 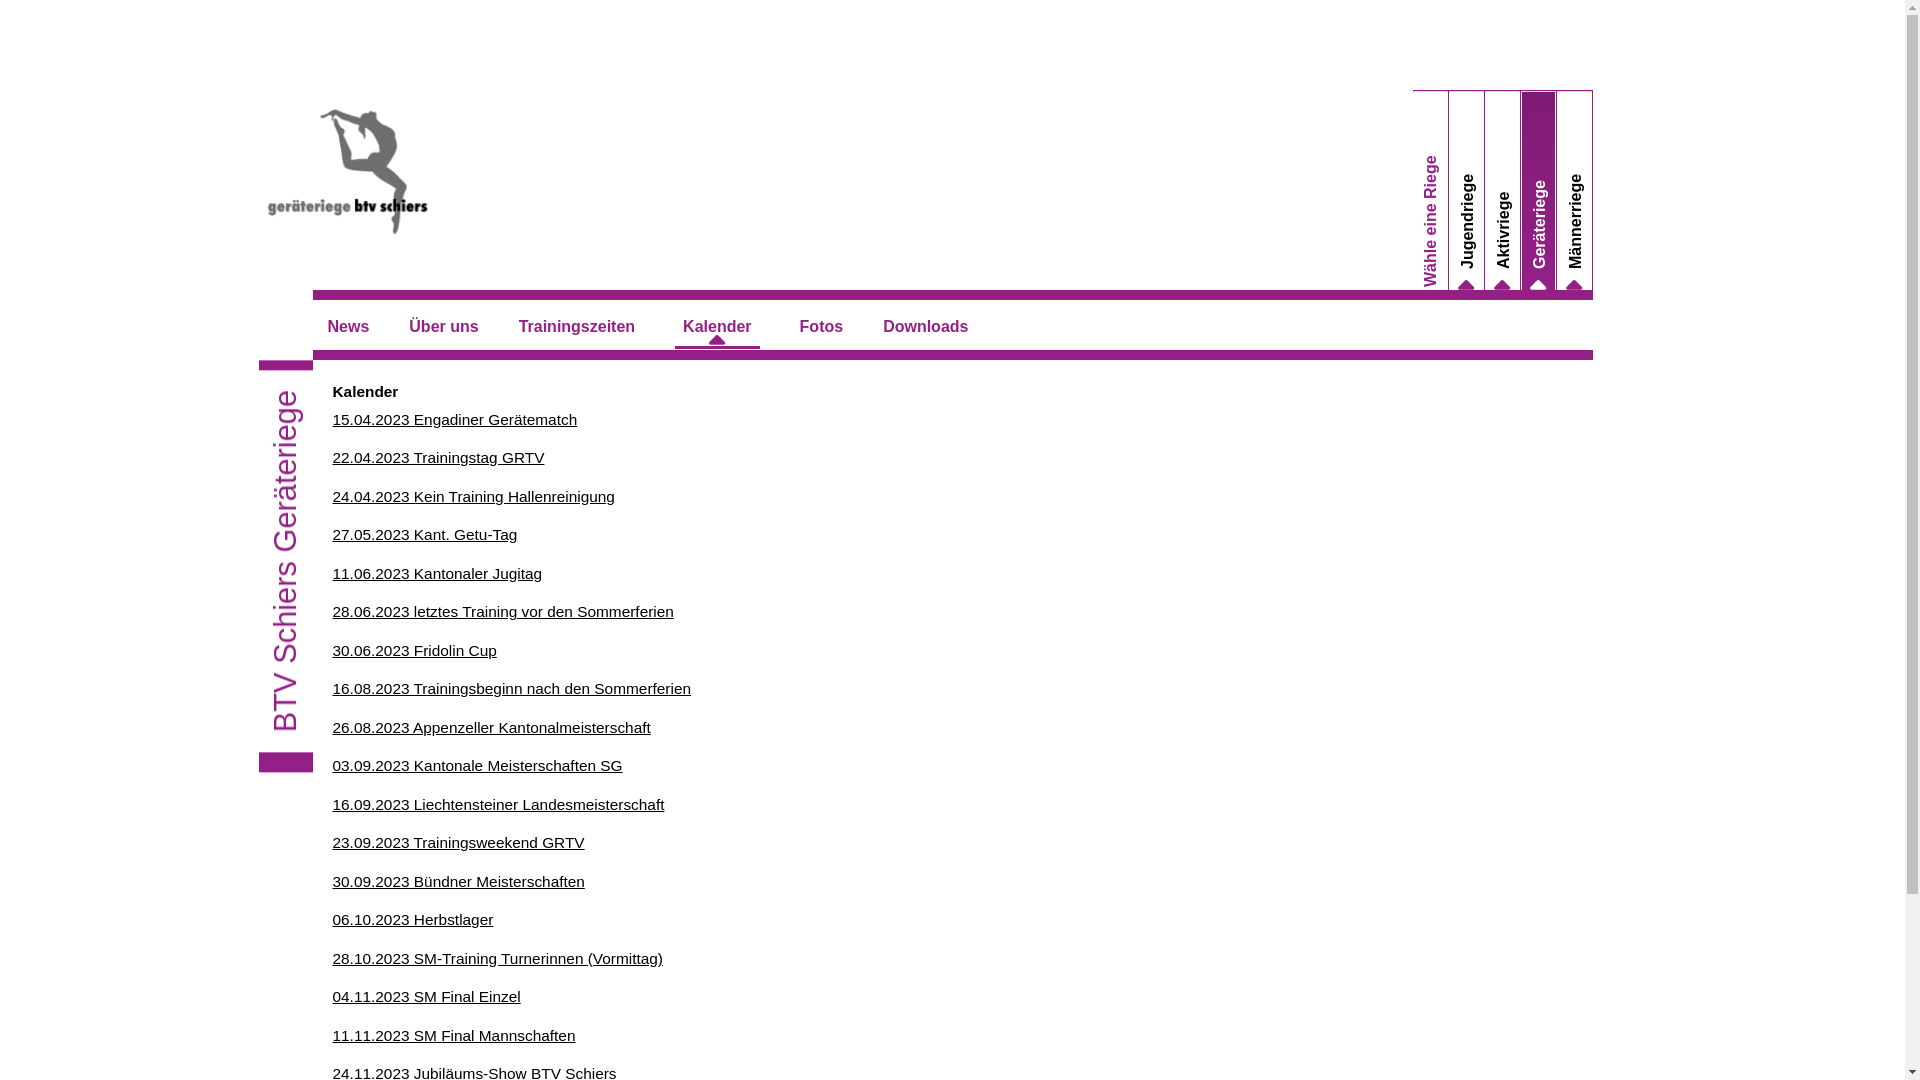 I want to click on 04.11.2023 SM Final Einzel, so click(x=426, y=996).